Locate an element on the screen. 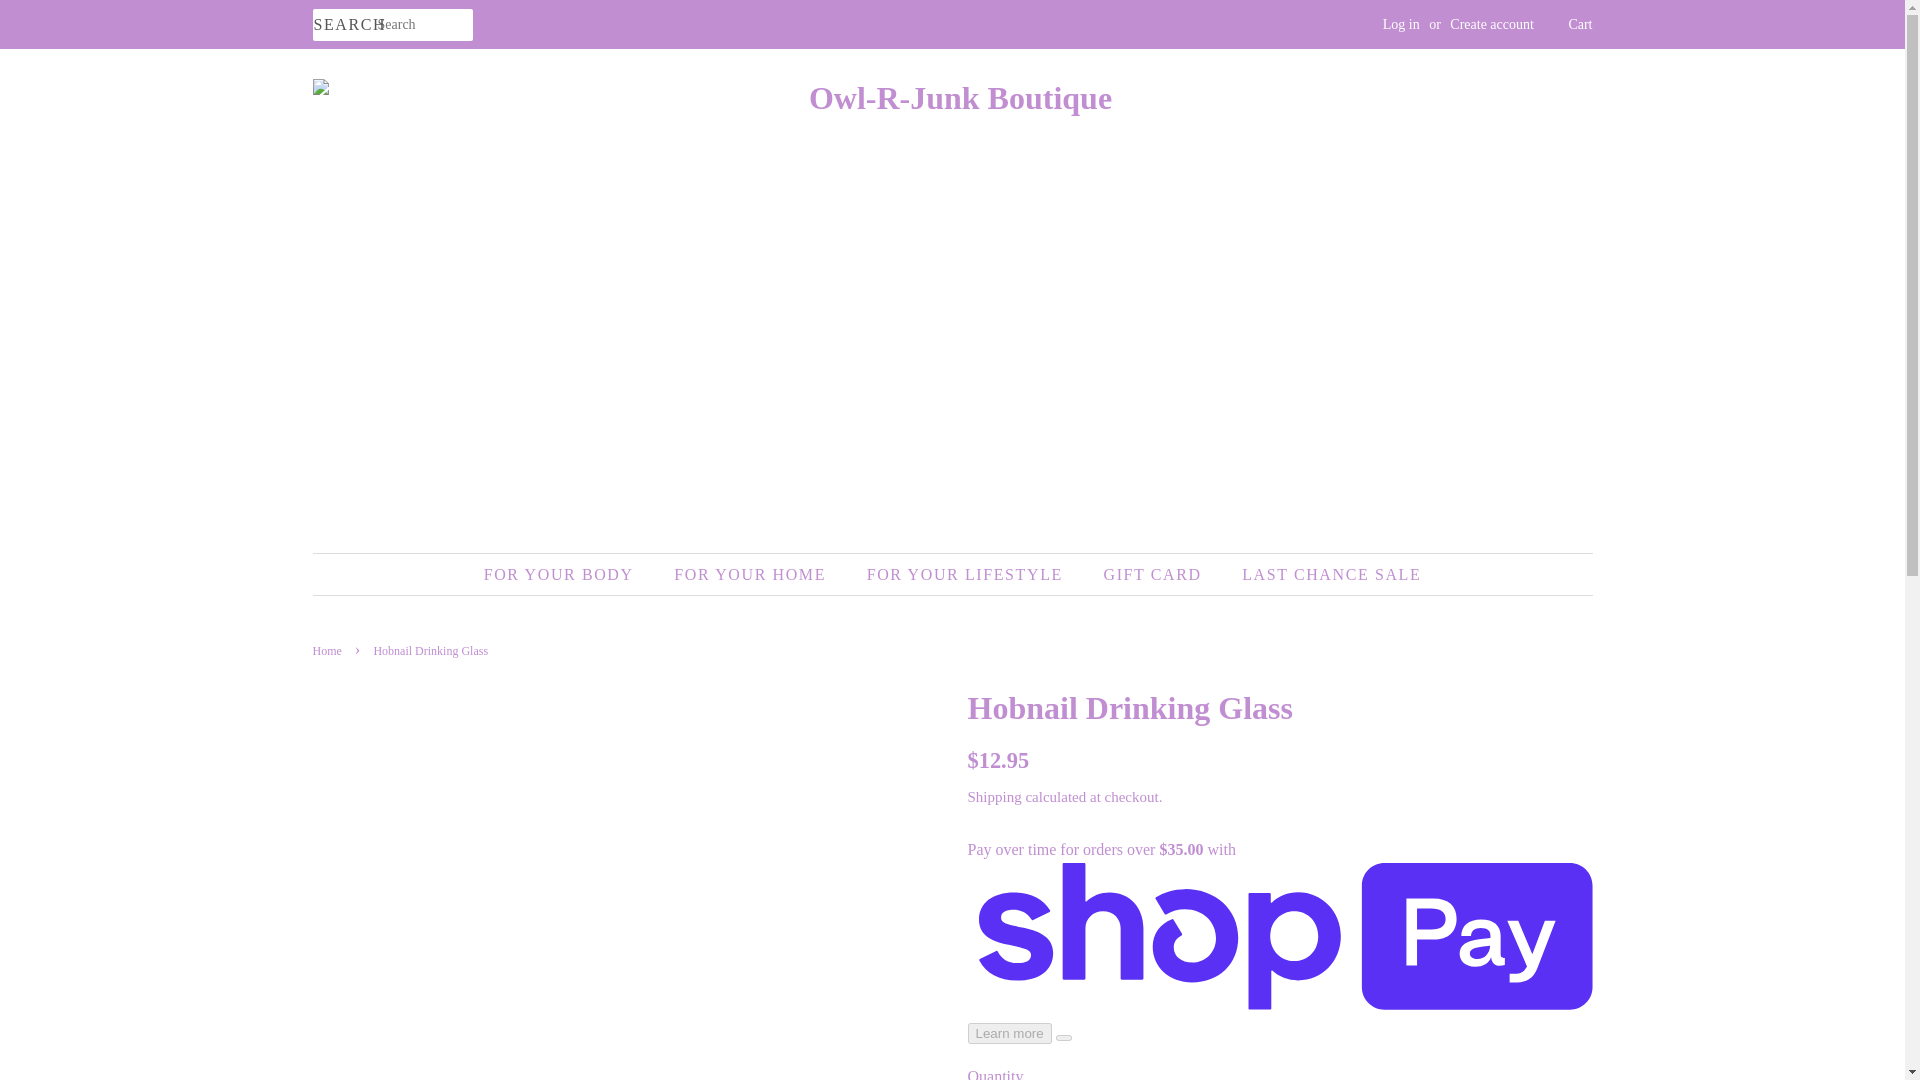 This screenshot has height=1080, width=1920. Create account is located at coordinates (1492, 24).